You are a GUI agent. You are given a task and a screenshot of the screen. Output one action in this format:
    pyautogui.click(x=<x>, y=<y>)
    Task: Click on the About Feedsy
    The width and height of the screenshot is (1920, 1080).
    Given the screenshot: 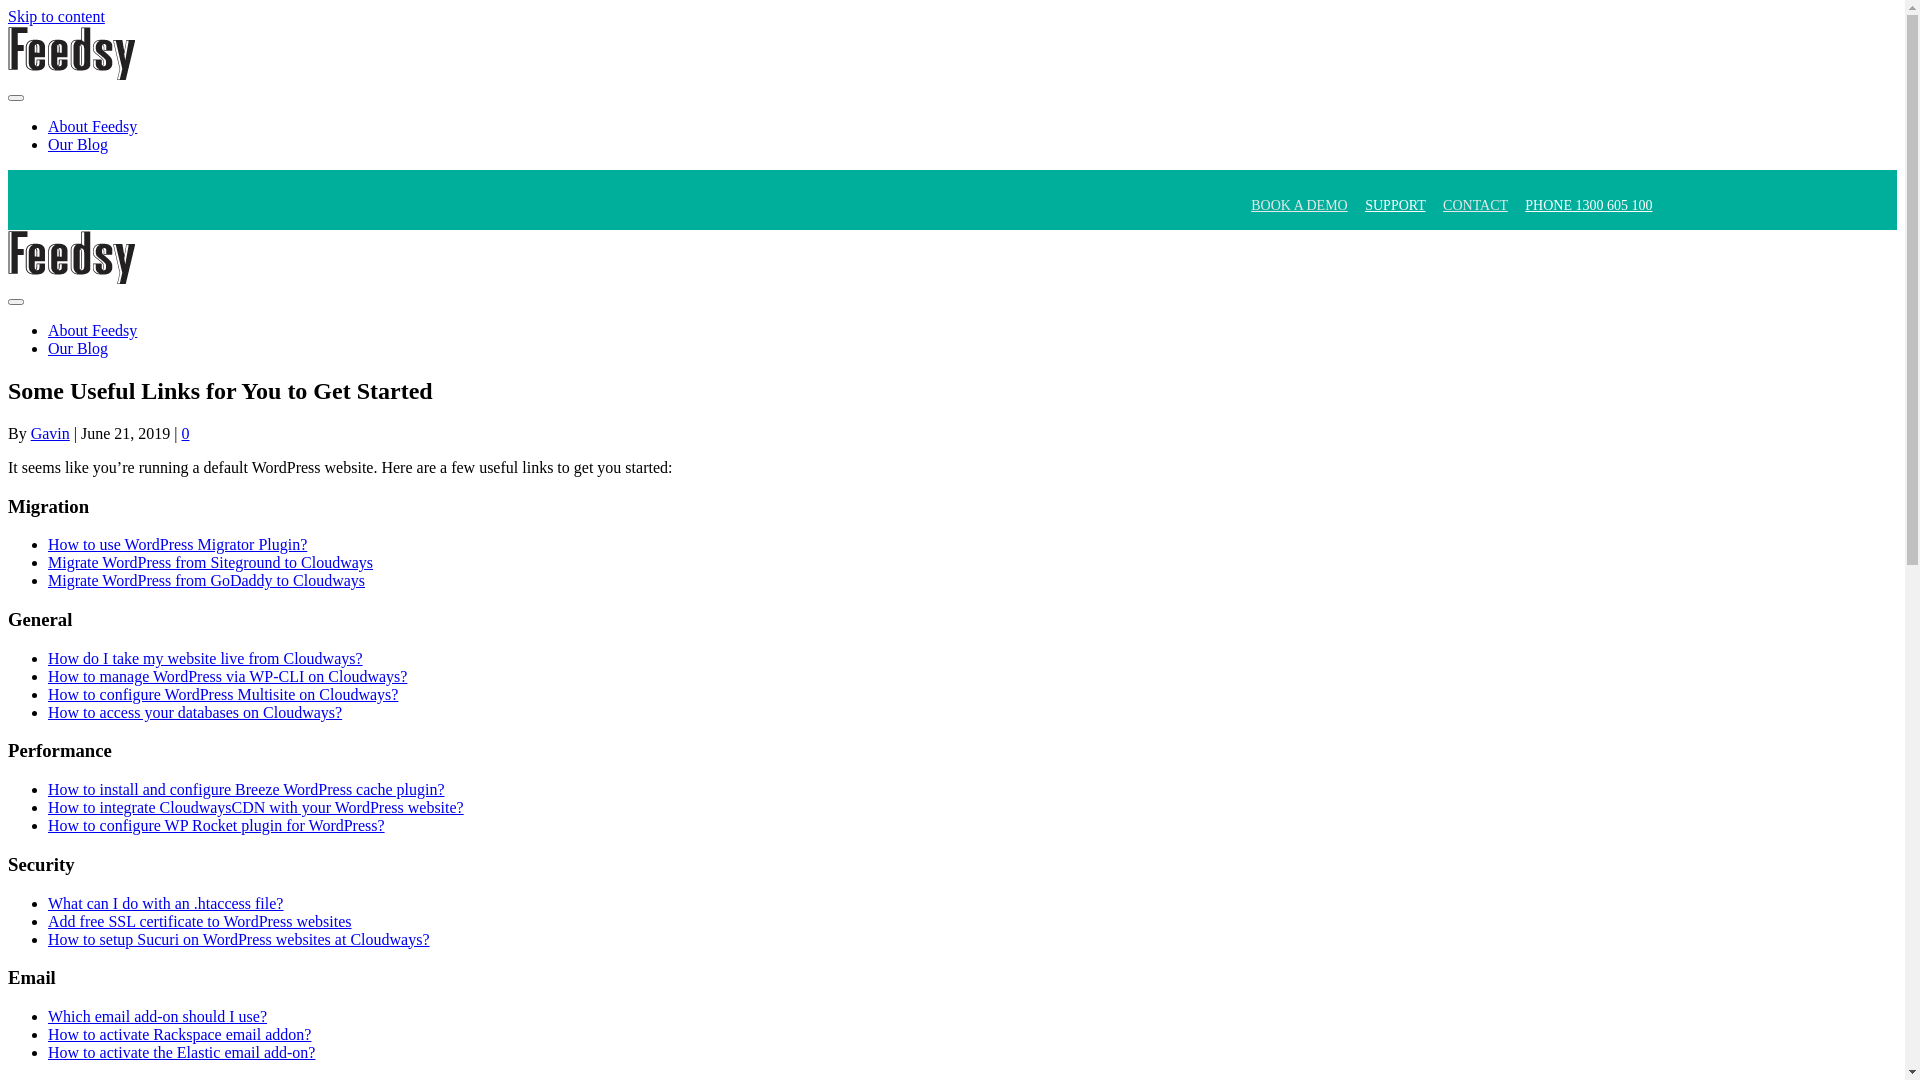 What is the action you would take?
    pyautogui.click(x=92, y=126)
    